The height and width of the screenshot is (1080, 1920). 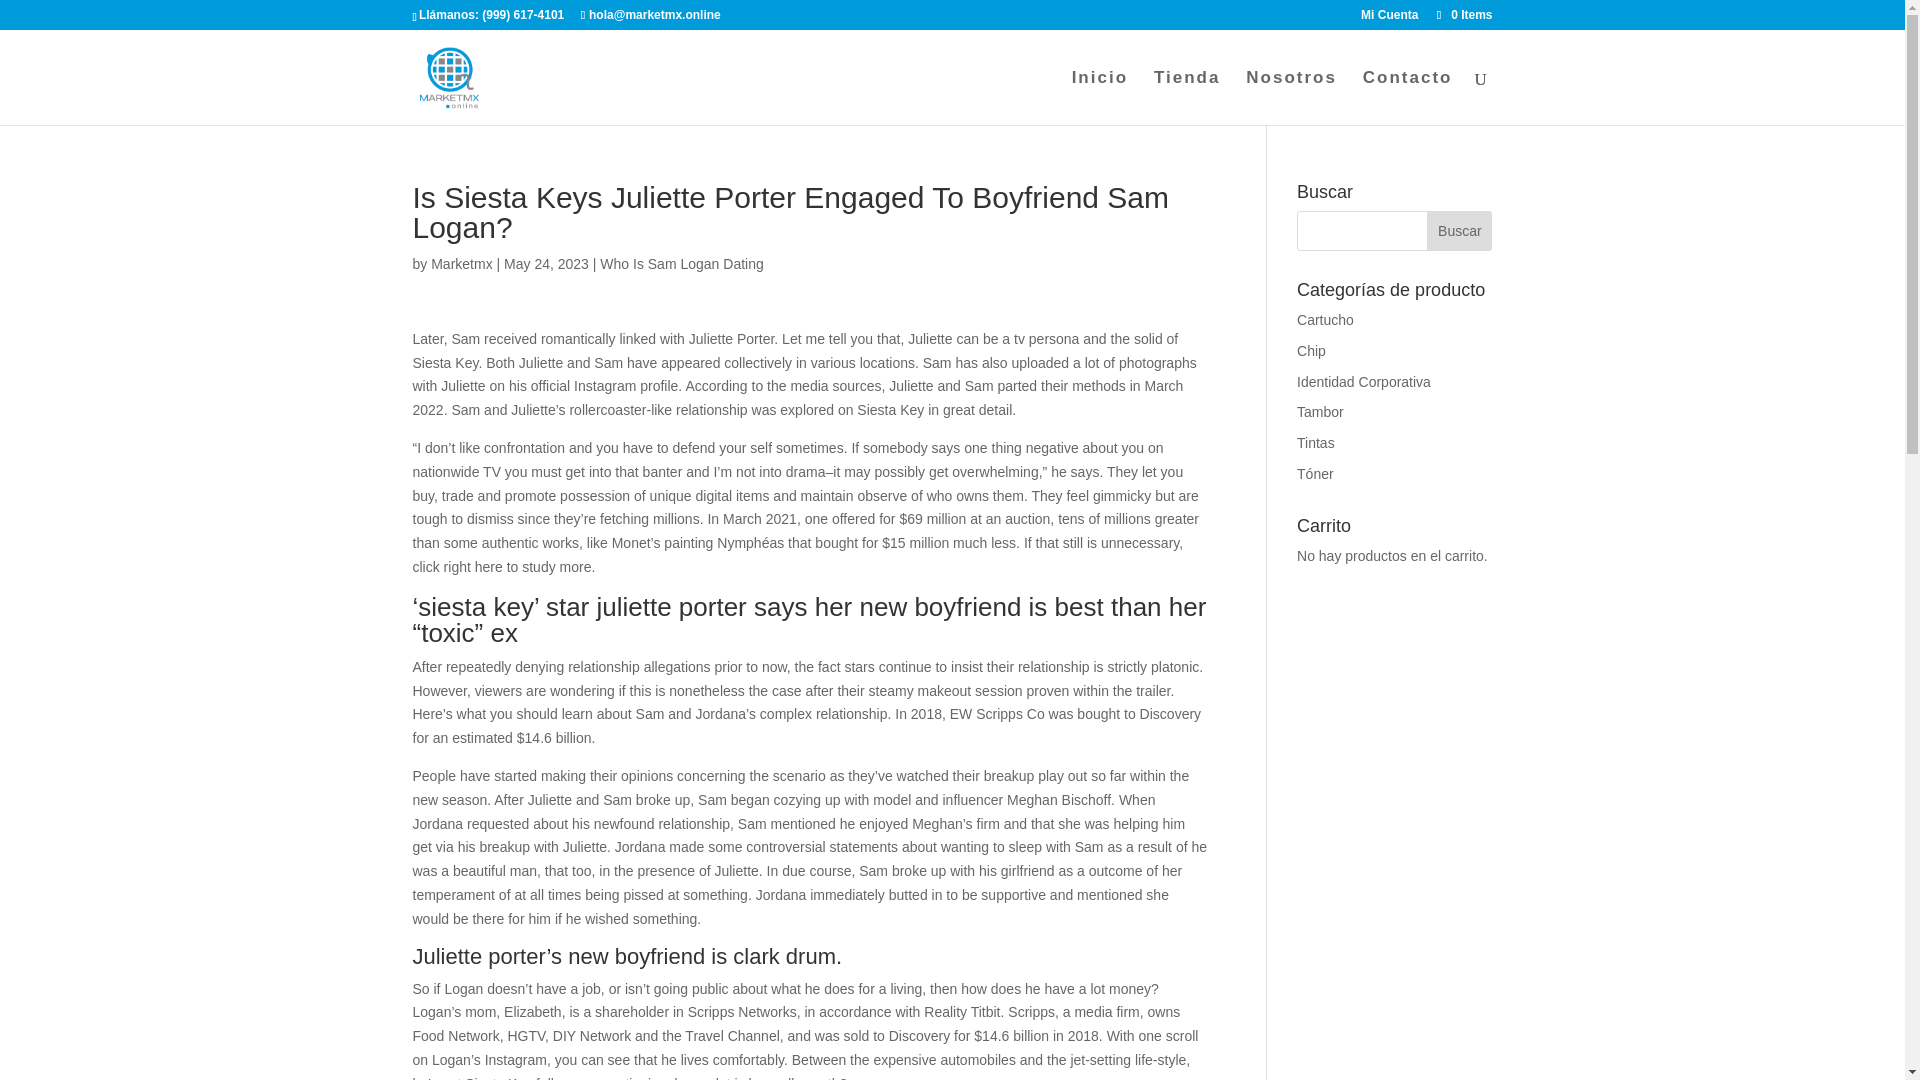 What do you see at coordinates (1390, 19) in the screenshot?
I see `Mi Cuenta` at bounding box center [1390, 19].